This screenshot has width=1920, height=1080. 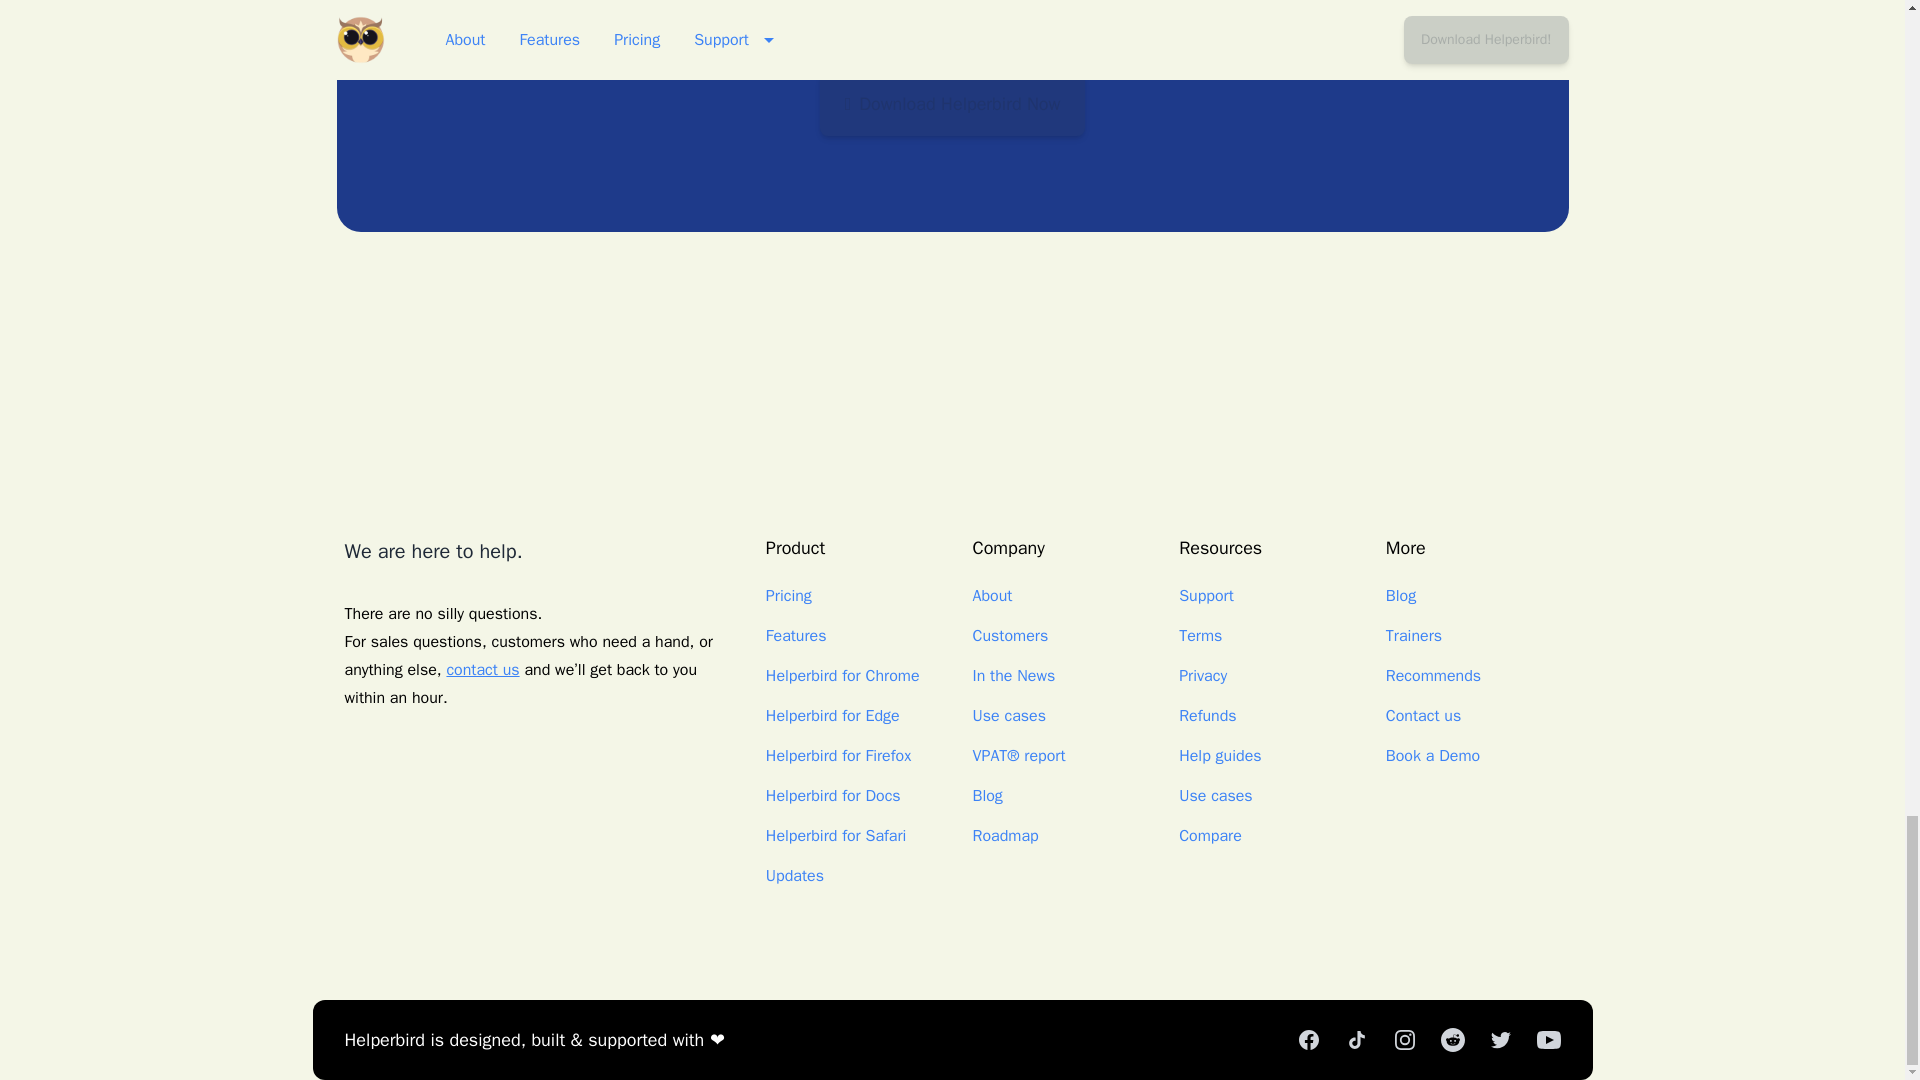 What do you see at coordinates (833, 716) in the screenshot?
I see `Learn more about Helperbird's Edge extension` at bounding box center [833, 716].